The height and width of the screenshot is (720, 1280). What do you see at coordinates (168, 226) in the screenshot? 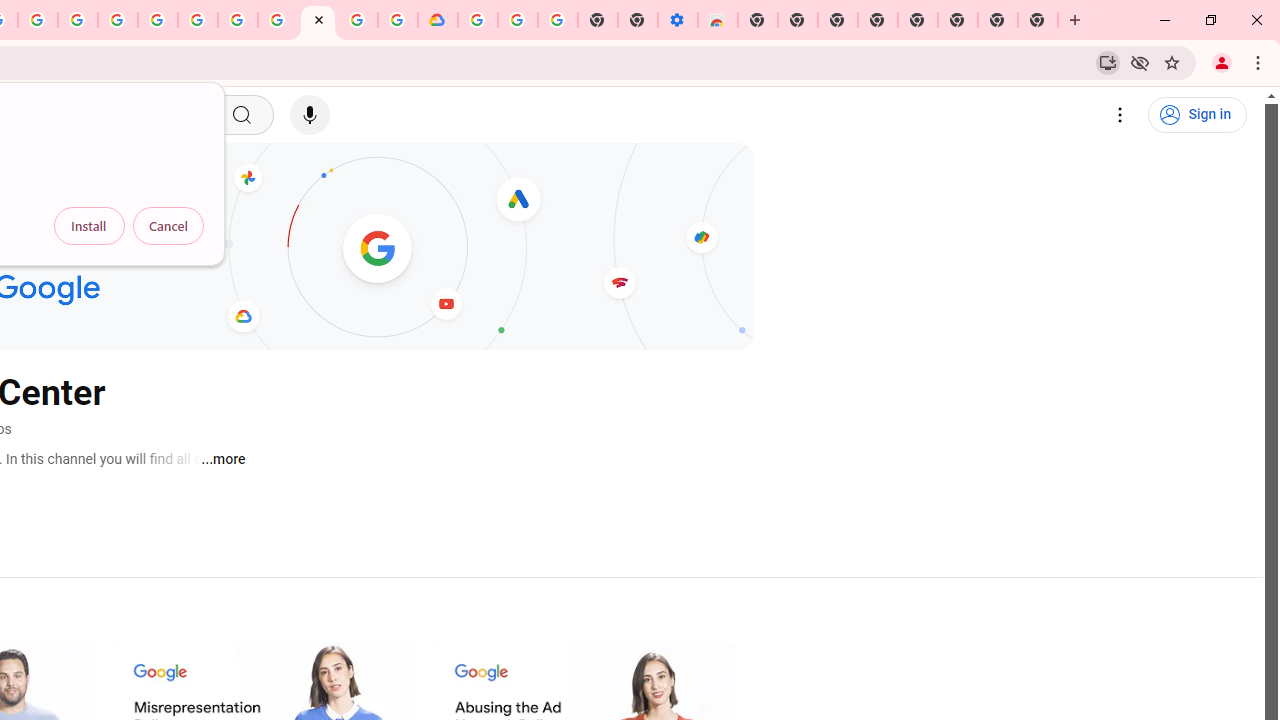
I see `Cancel` at bounding box center [168, 226].